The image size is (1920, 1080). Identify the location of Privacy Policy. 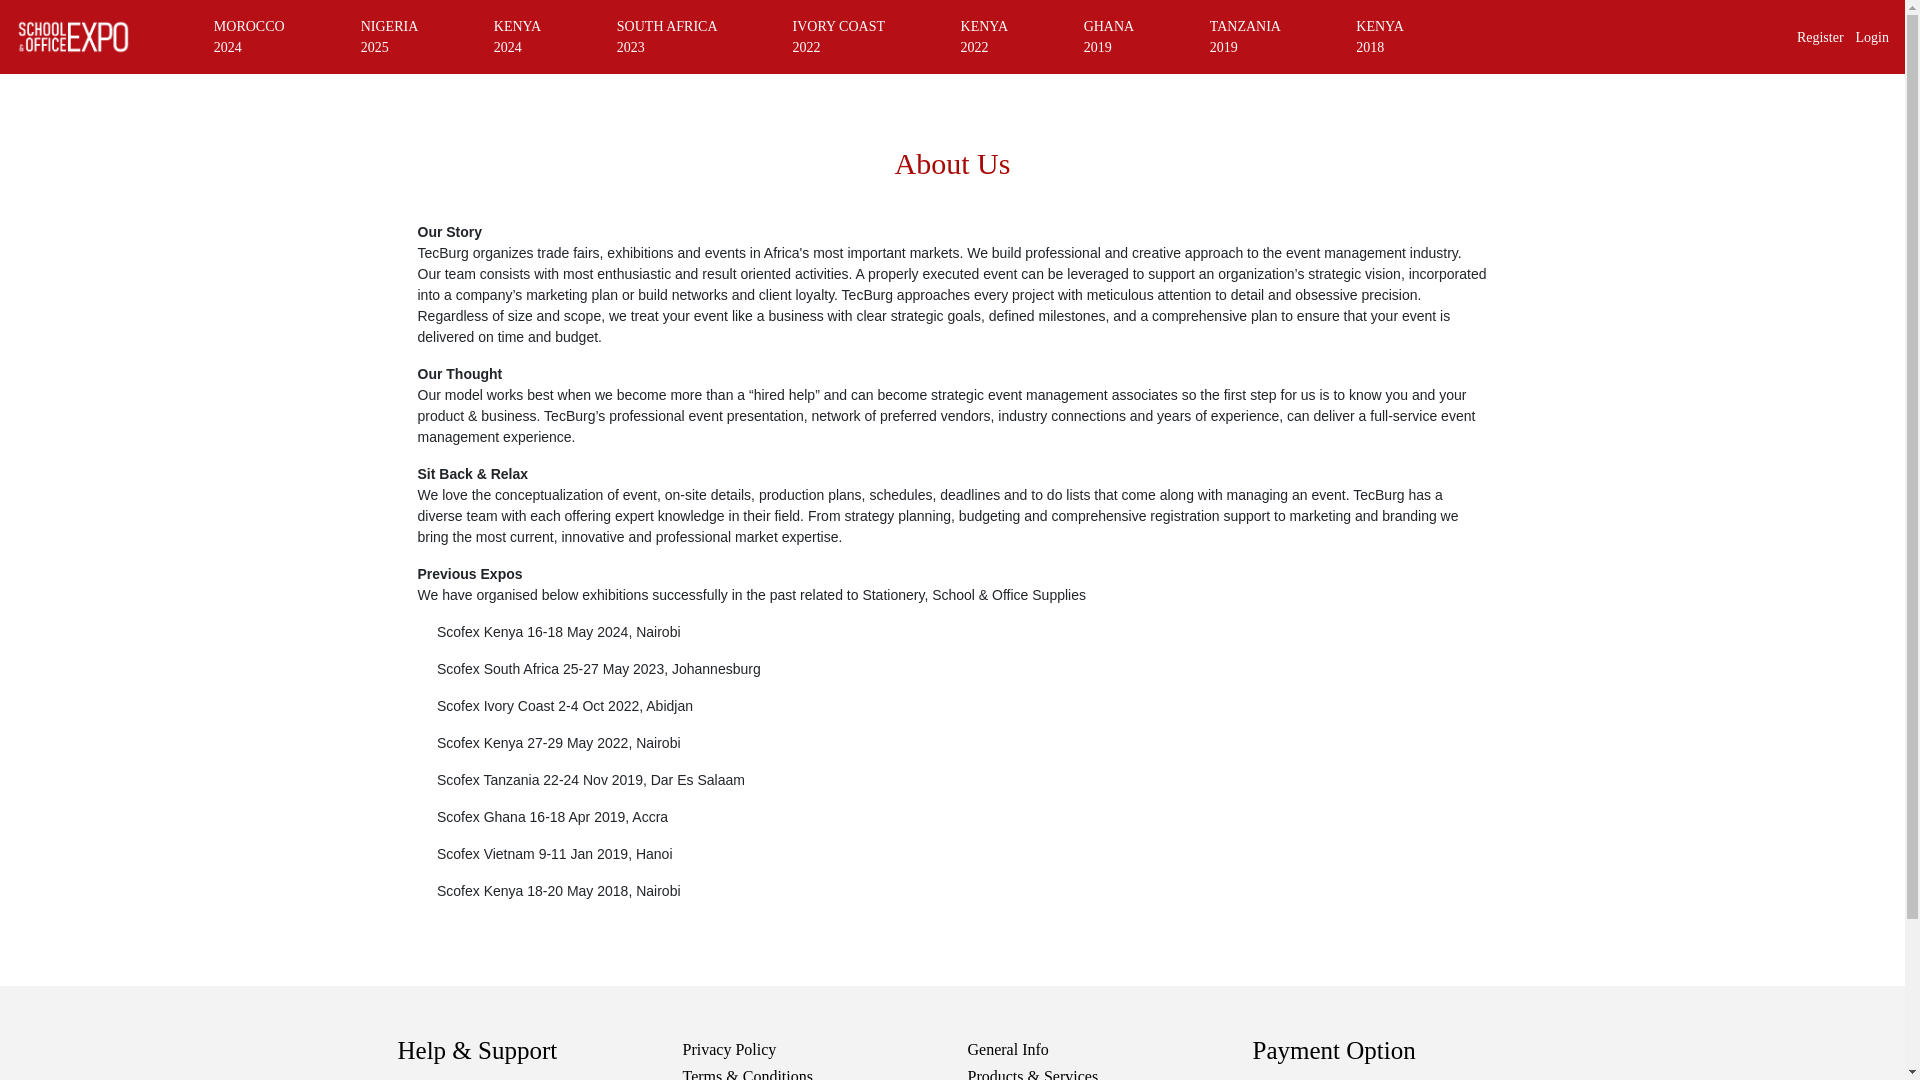
(728, 1050).